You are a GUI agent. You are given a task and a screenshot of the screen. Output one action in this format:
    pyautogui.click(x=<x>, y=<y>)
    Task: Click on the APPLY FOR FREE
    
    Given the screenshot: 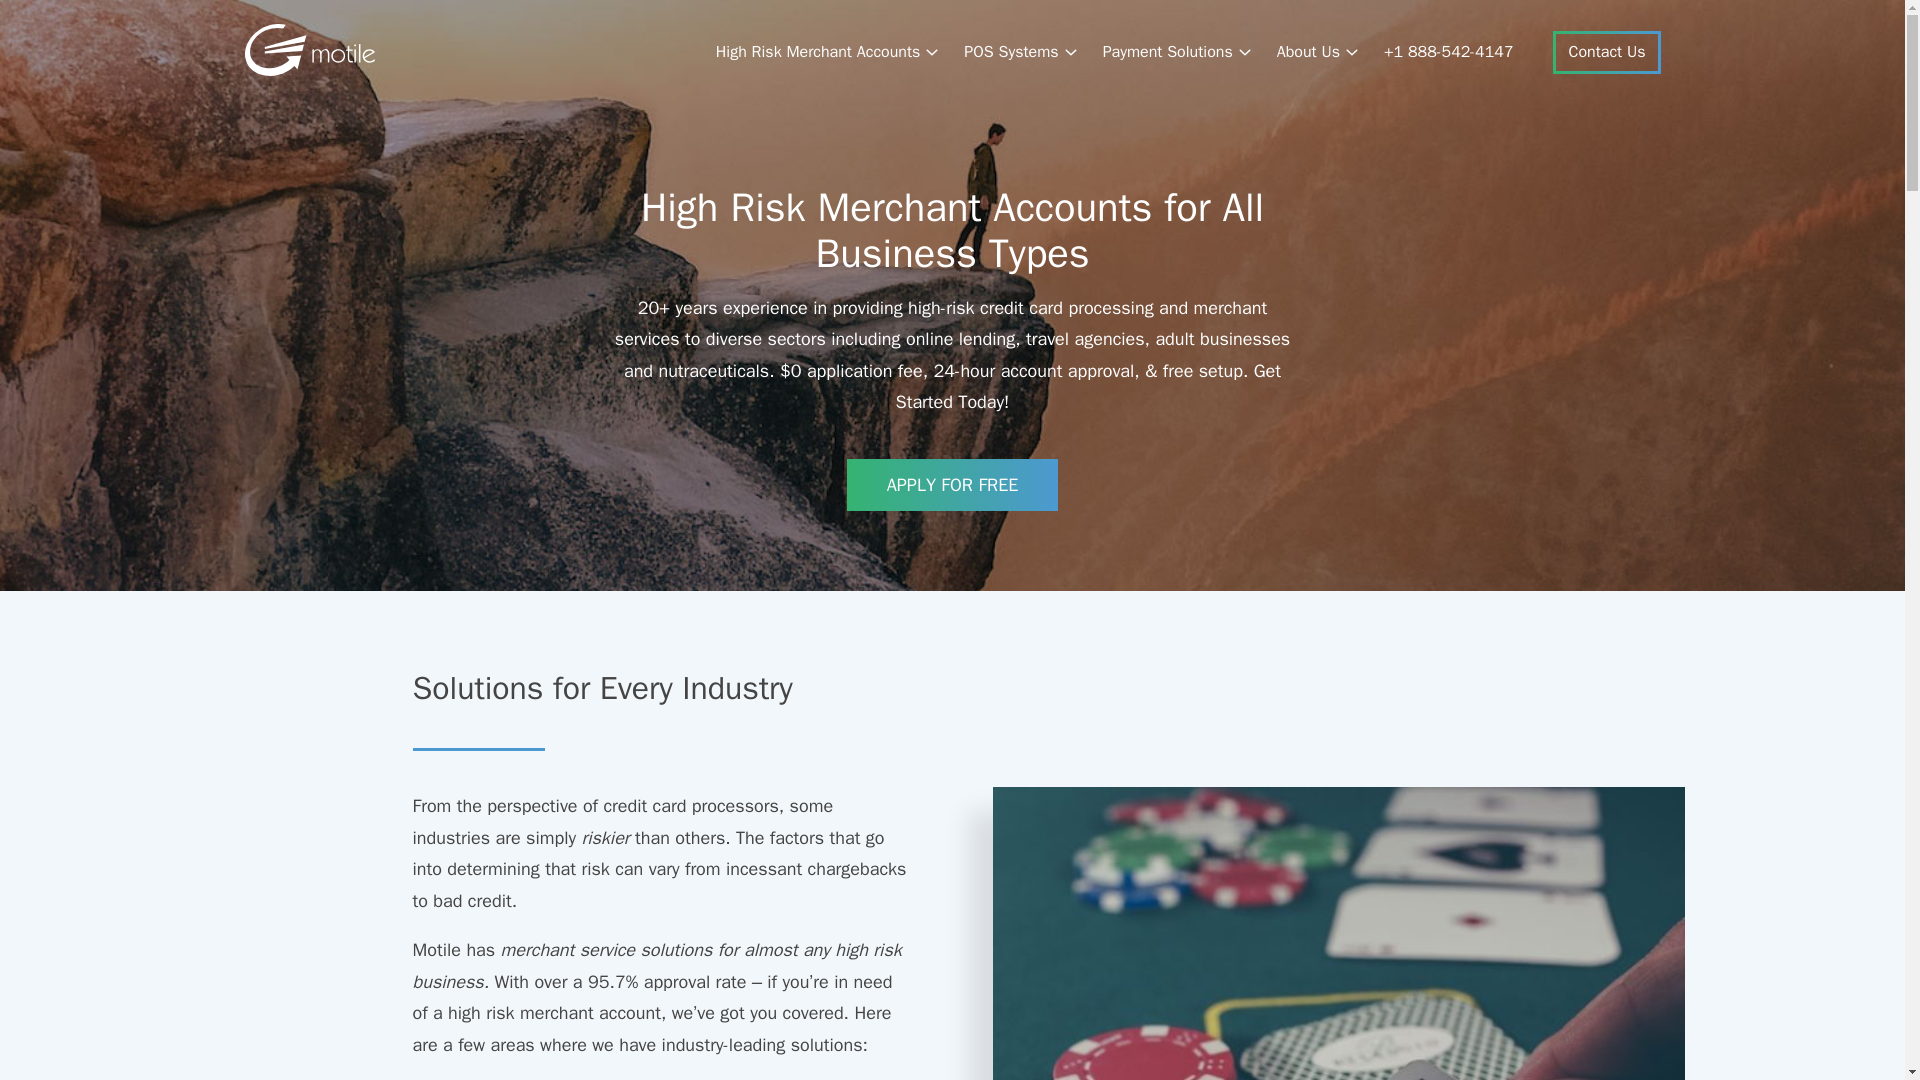 What is the action you would take?
    pyautogui.click(x=952, y=485)
    